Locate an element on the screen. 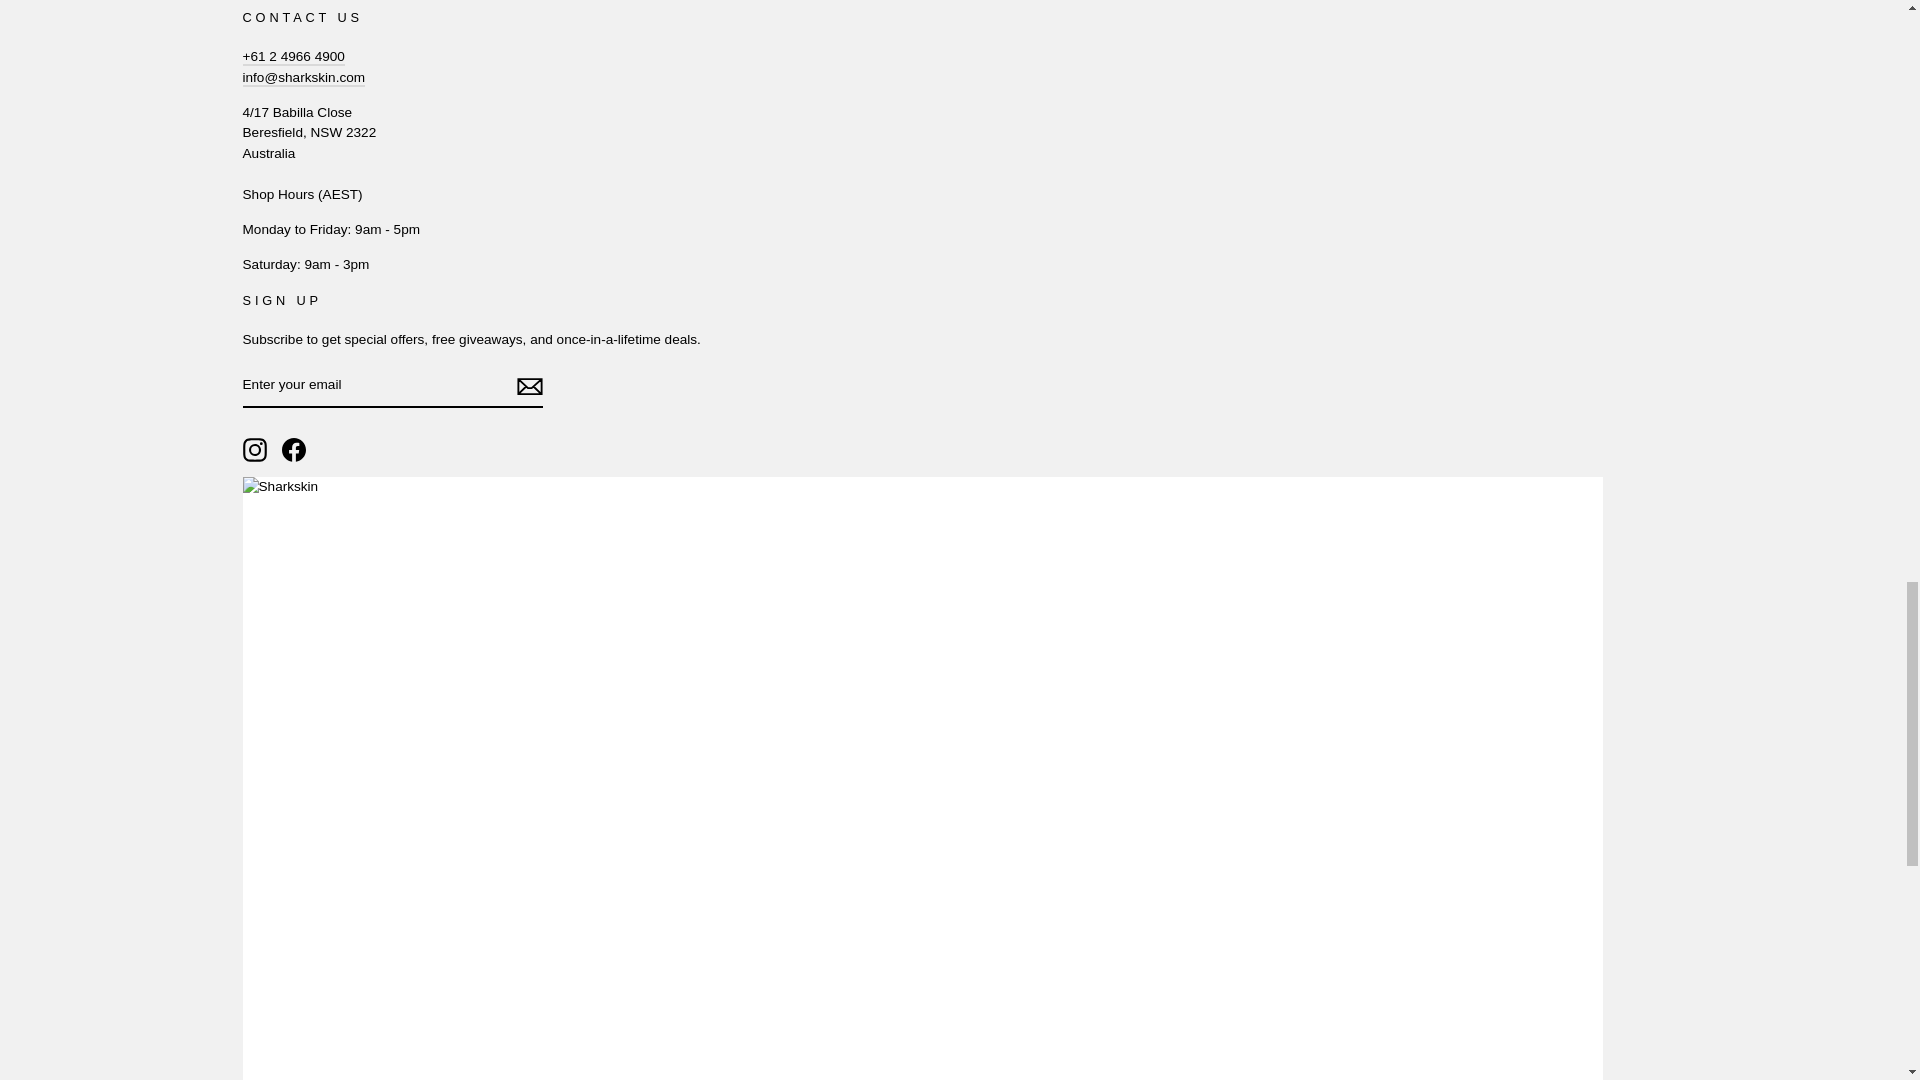  Sharkskin International on Facebook is located at coordinates (294, 450).